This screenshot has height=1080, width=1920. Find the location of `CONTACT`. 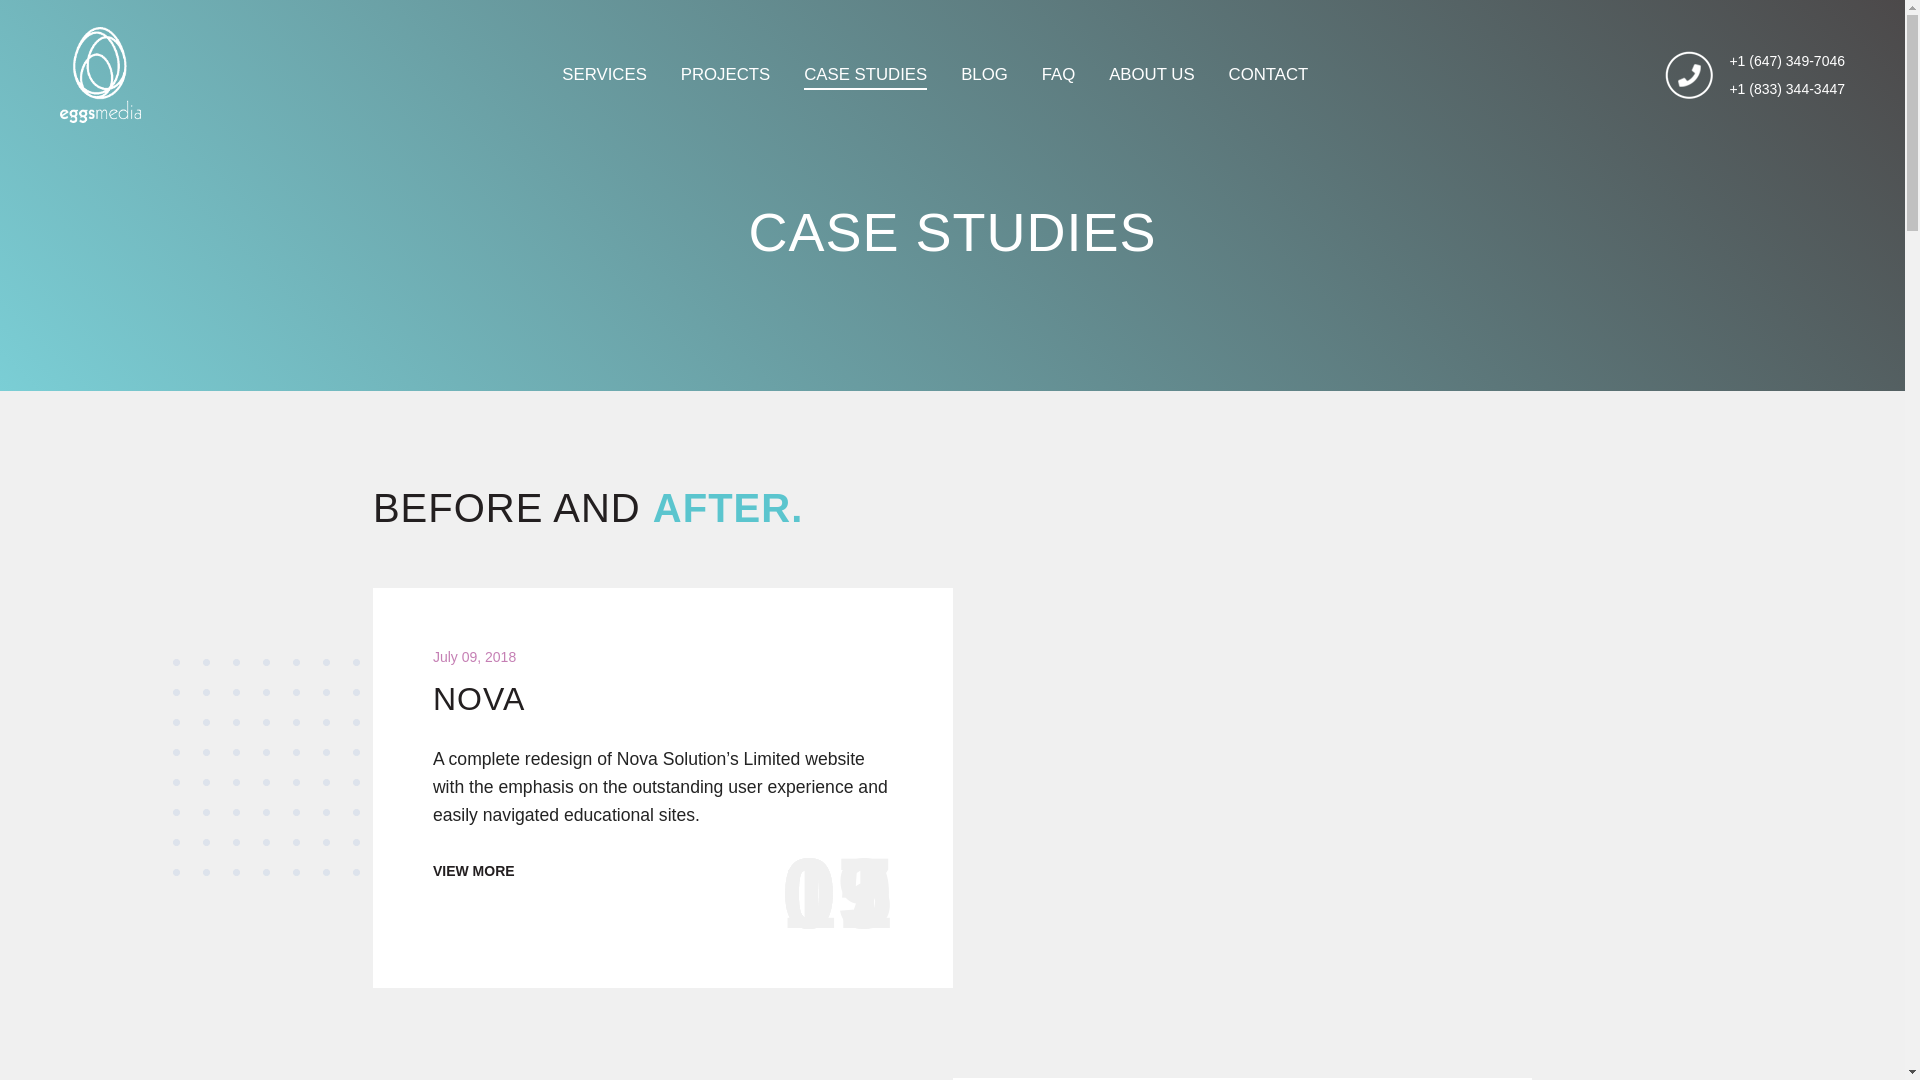

CONTACT is located at coordinates (1268, 88).